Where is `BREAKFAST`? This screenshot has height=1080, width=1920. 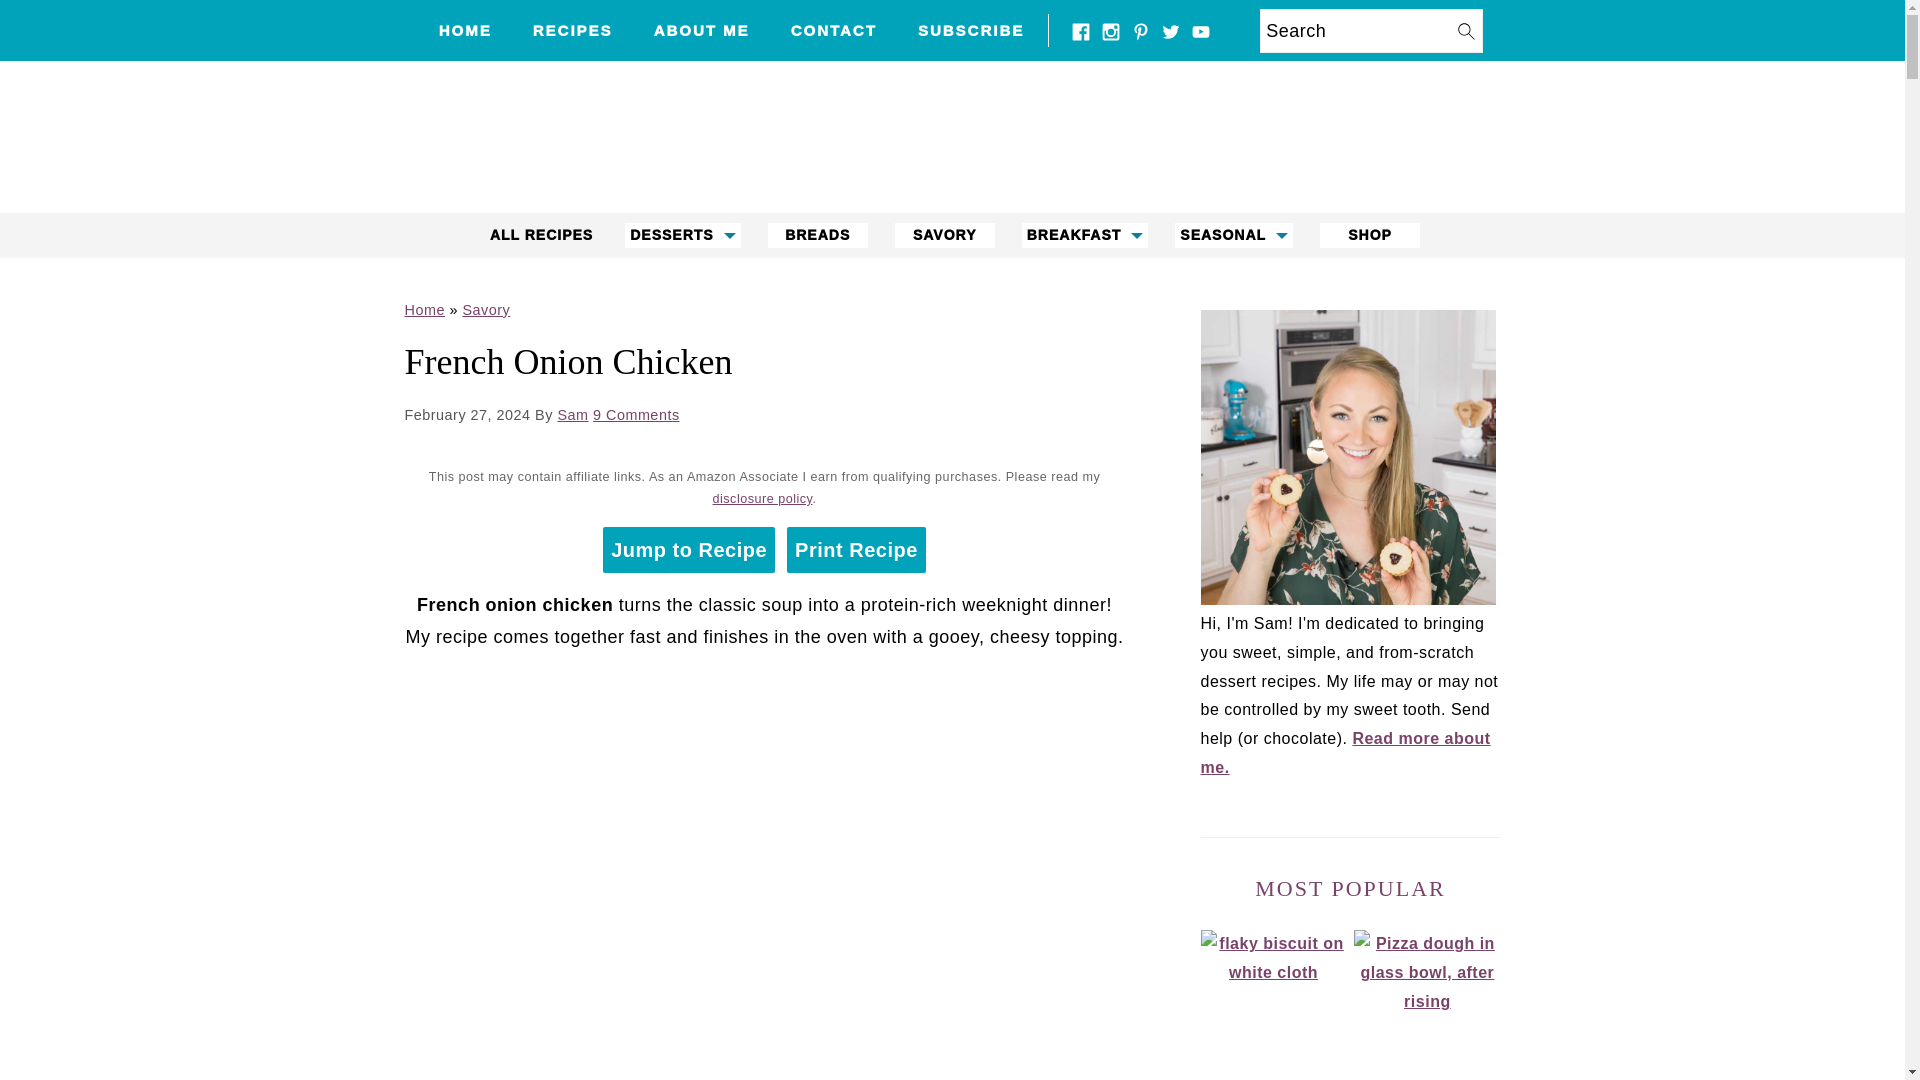 BREAKFAST is located at coordinates (1084, 235).